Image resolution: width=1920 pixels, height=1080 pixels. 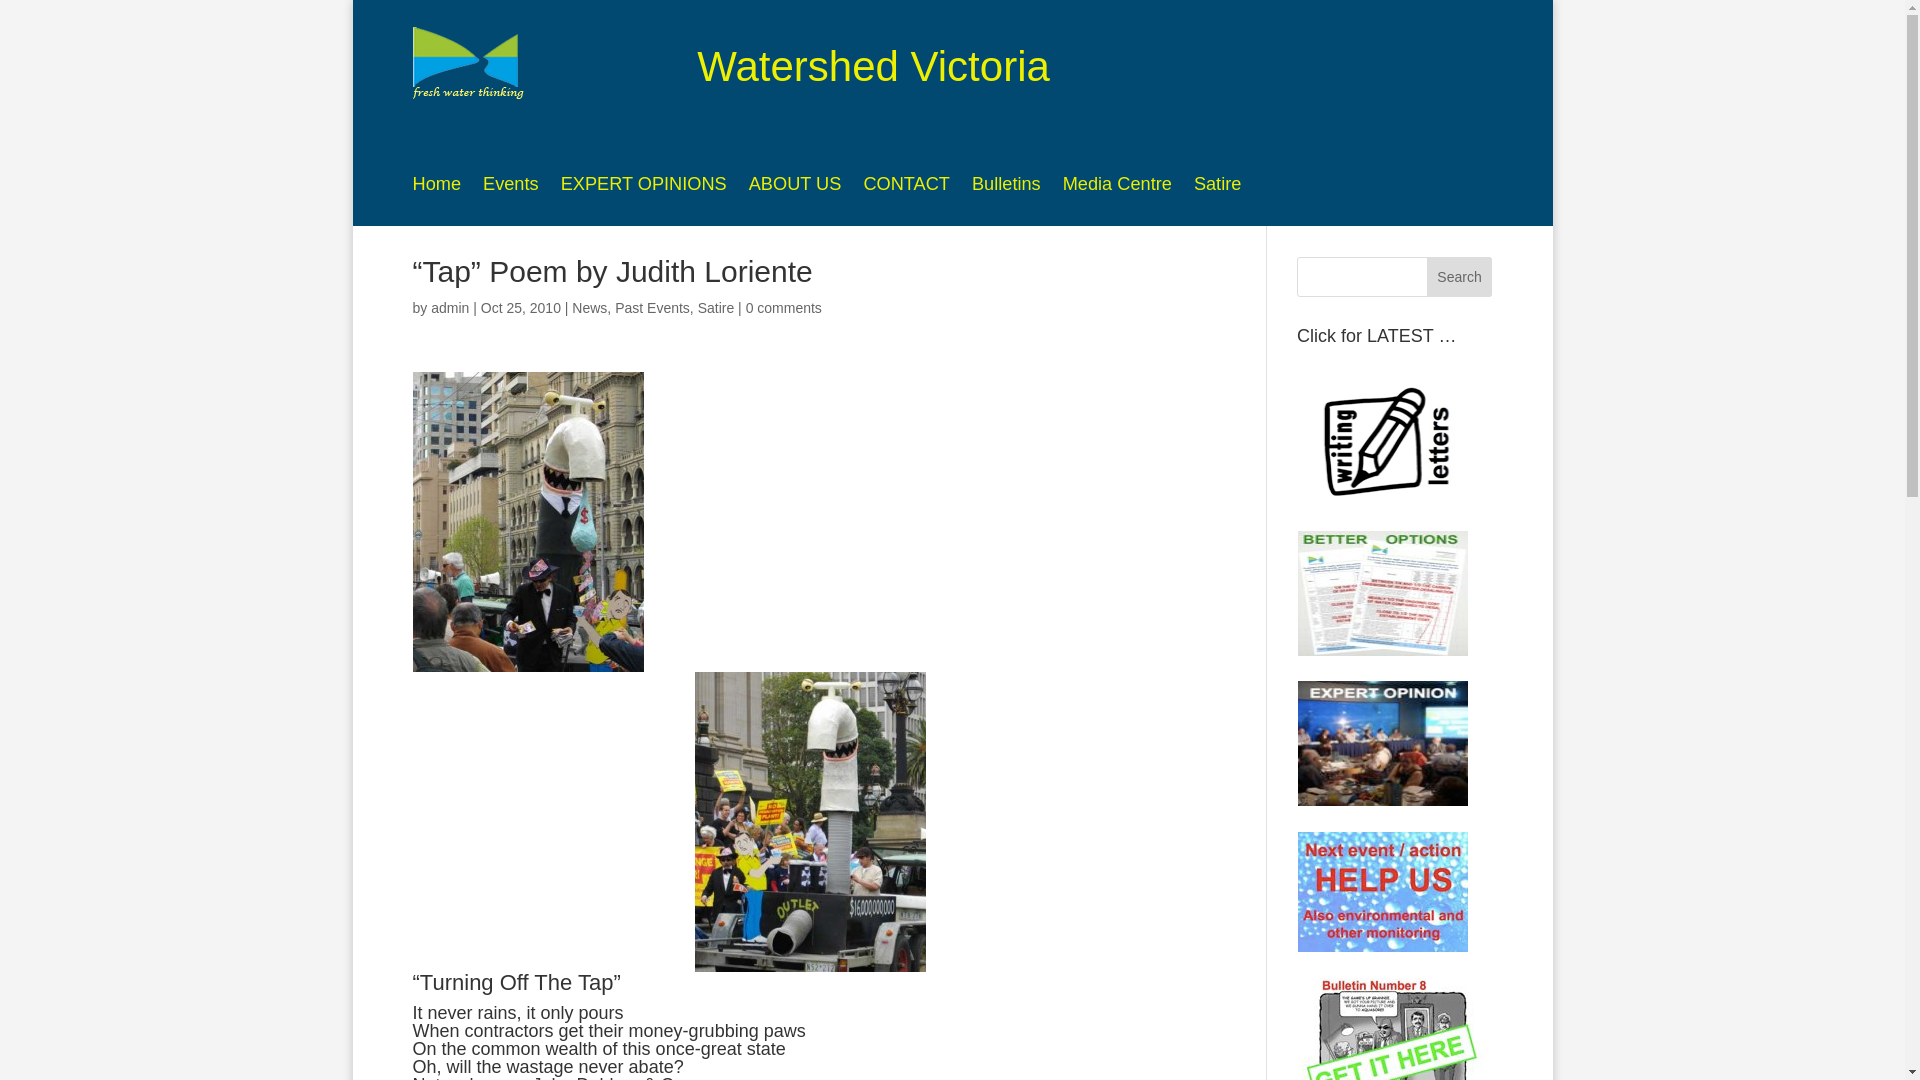 What do you see at coordinates (450, 308) in the screenshot?
I see `admin` at bounding box center [450, 308].